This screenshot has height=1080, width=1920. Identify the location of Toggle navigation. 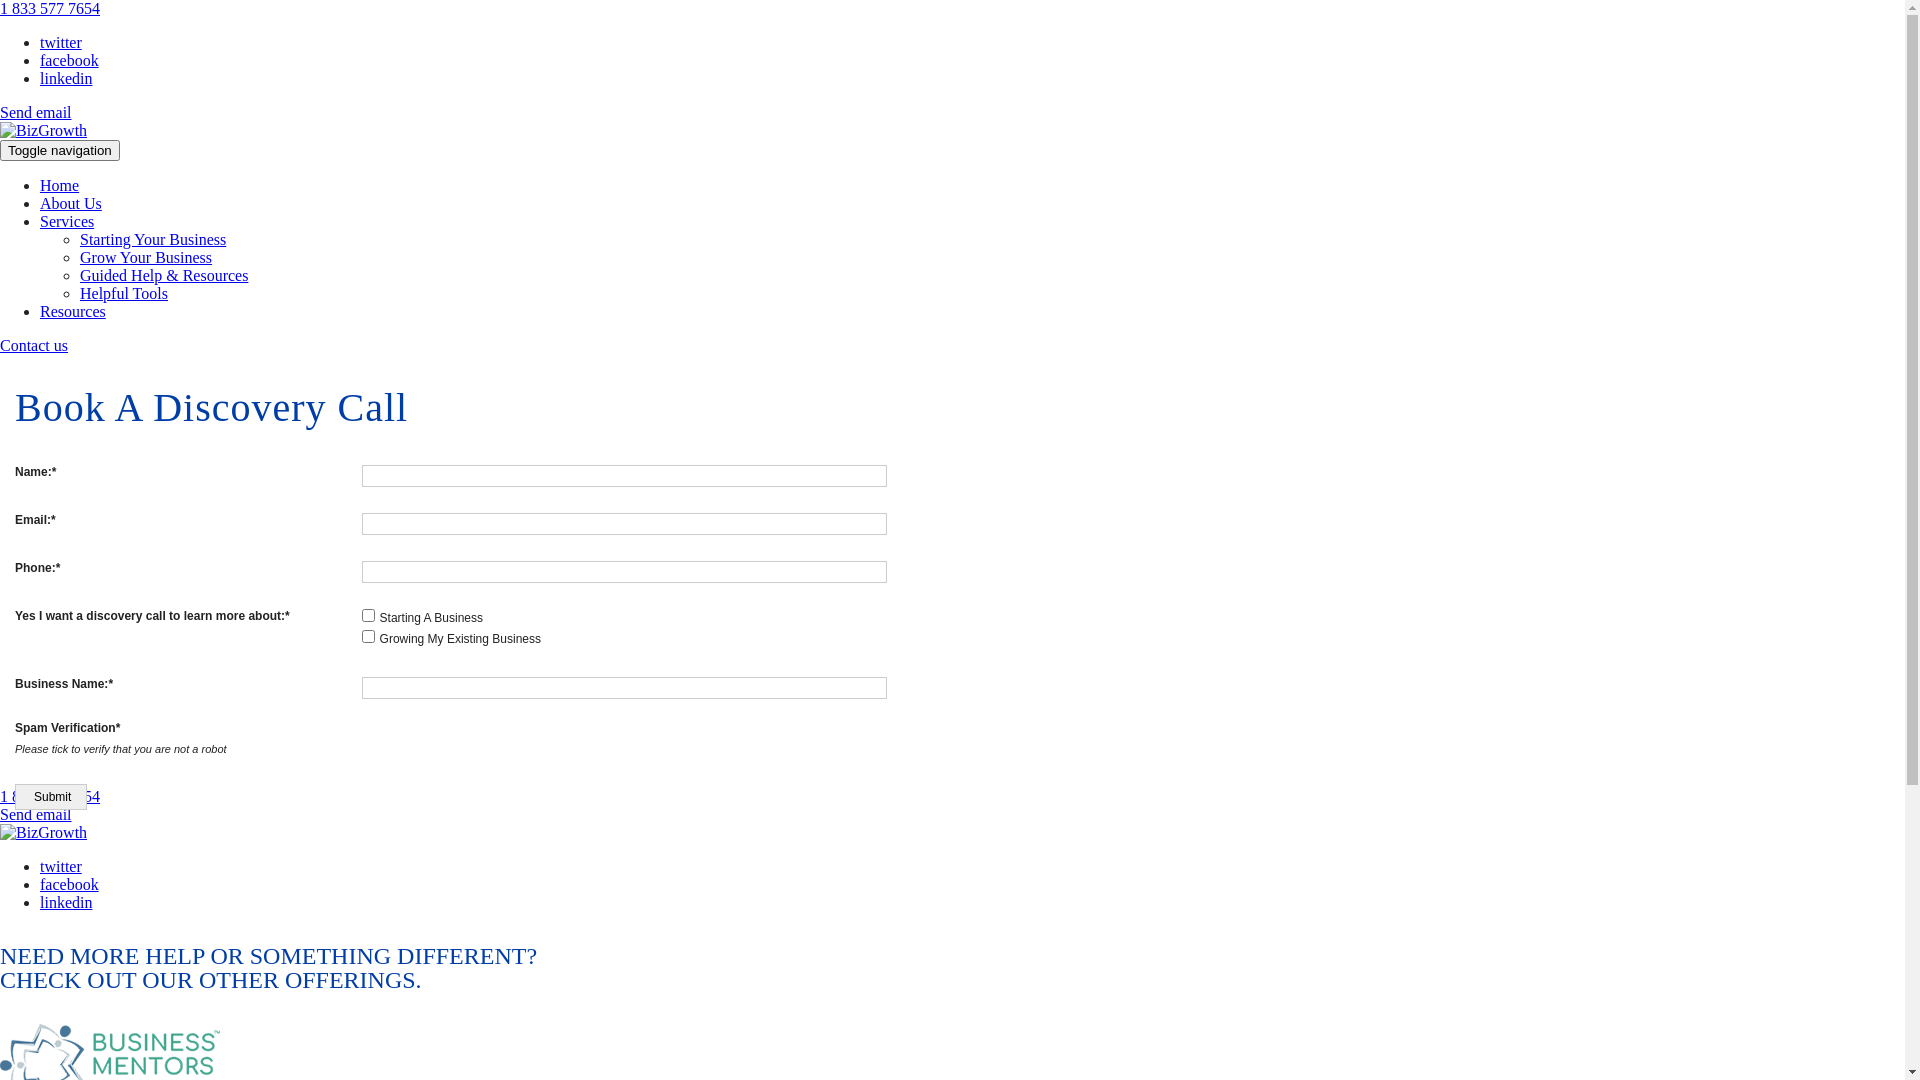
(60, 150).